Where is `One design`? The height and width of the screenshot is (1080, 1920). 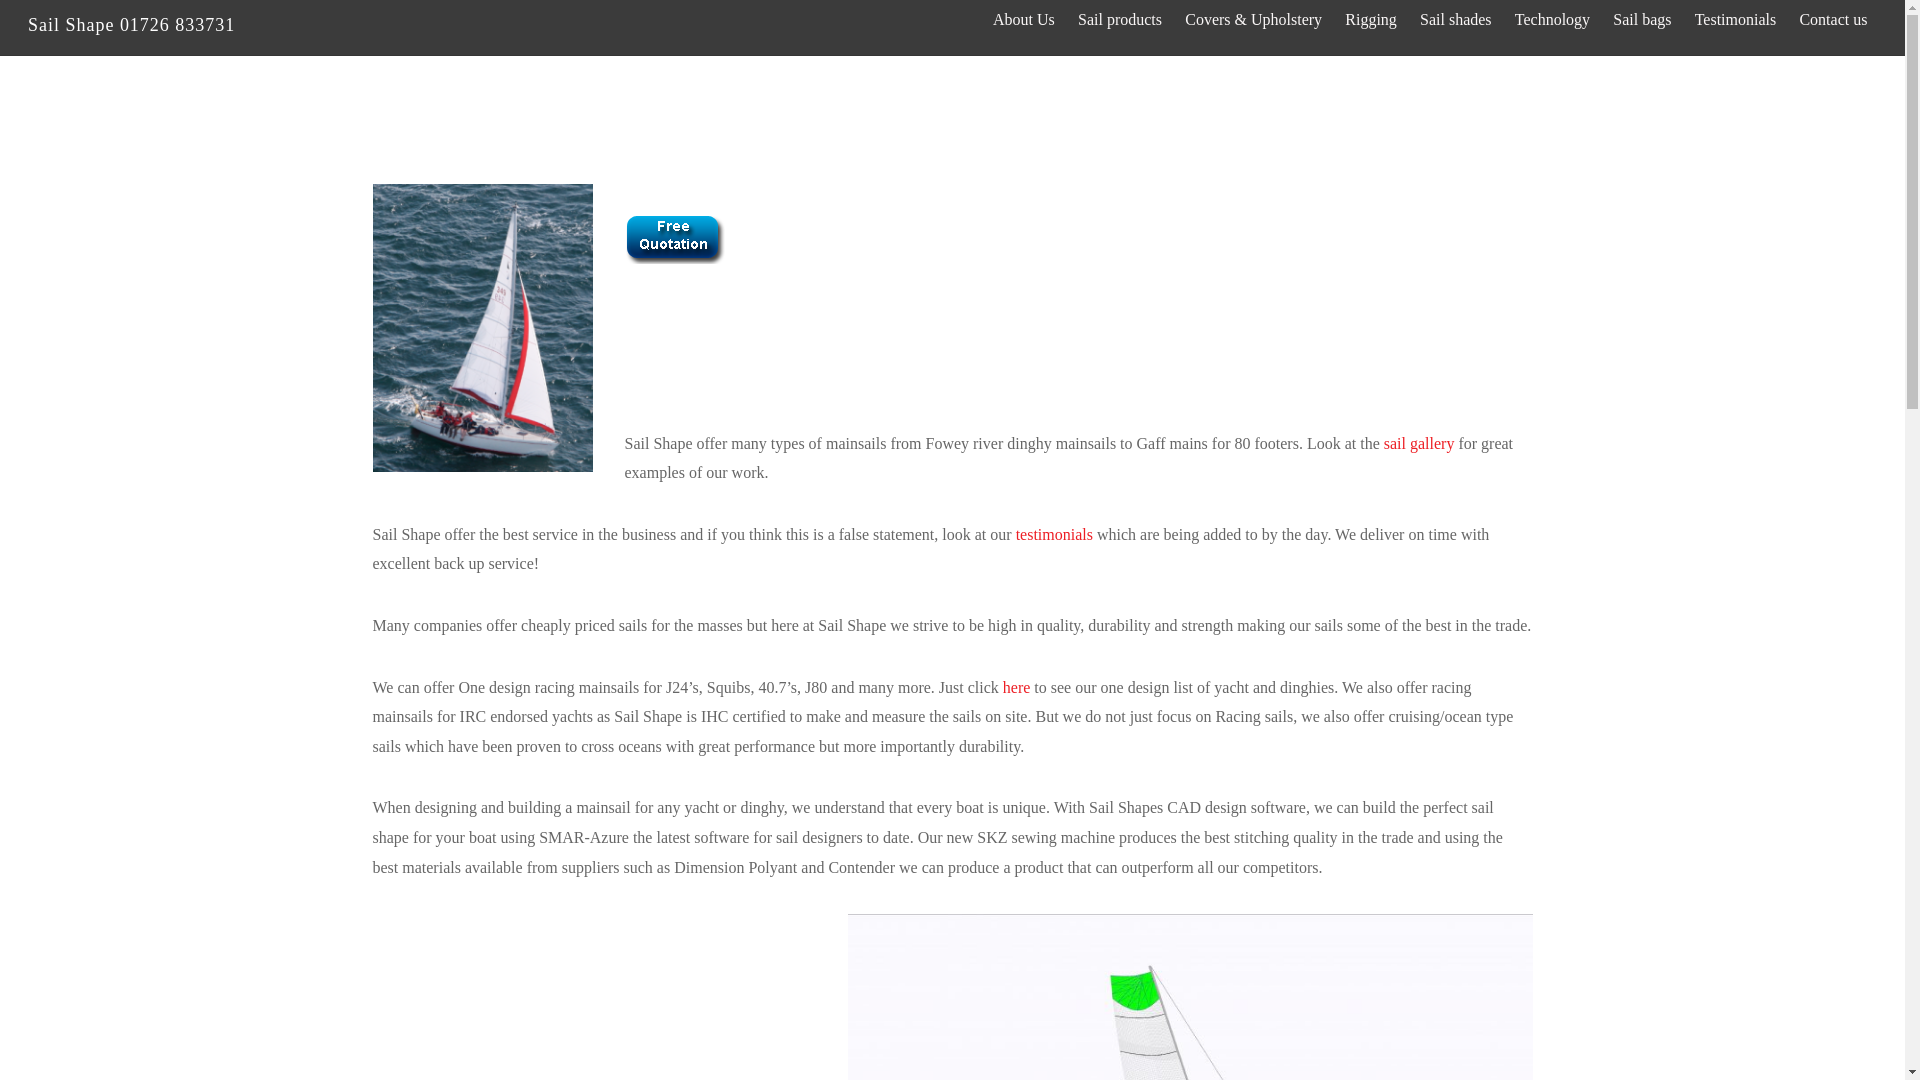
One design is located at coordinates (1016, 687).